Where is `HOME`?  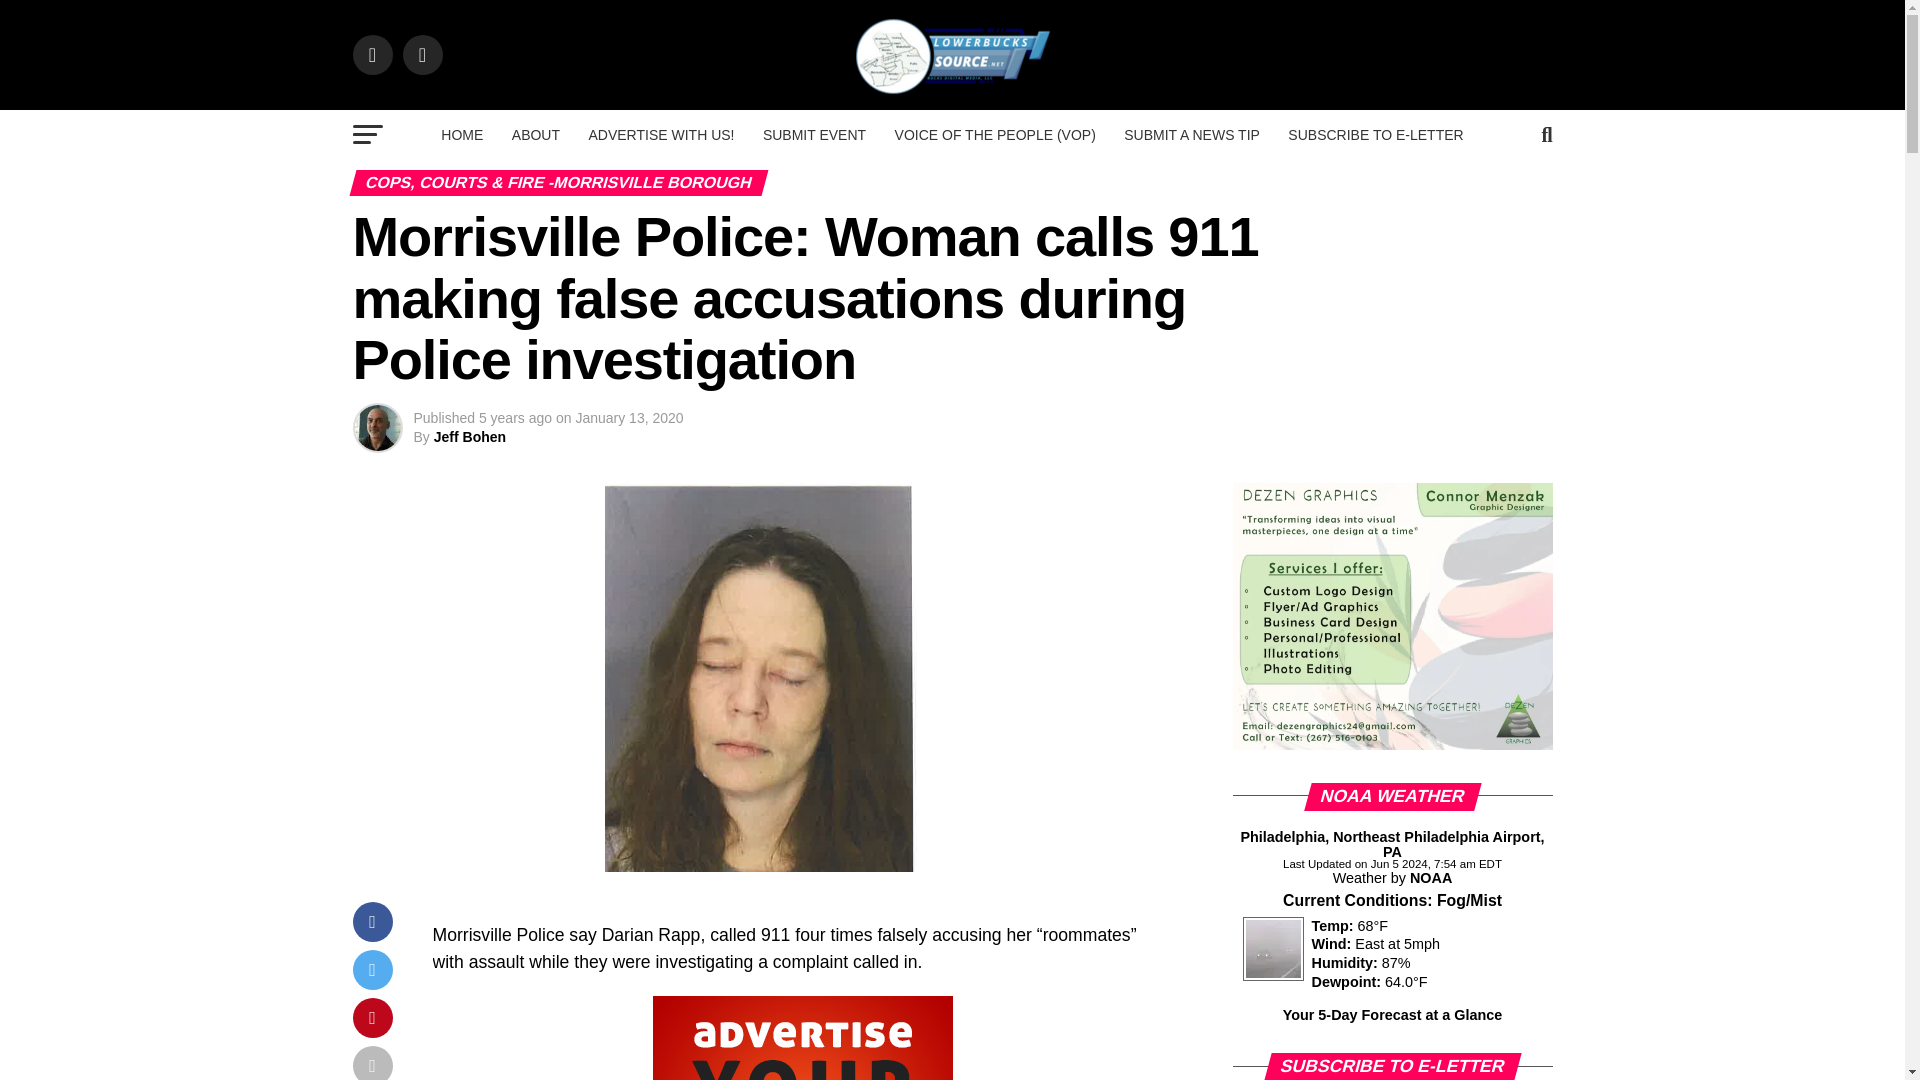 HOME is located at coordinates (462, 134).